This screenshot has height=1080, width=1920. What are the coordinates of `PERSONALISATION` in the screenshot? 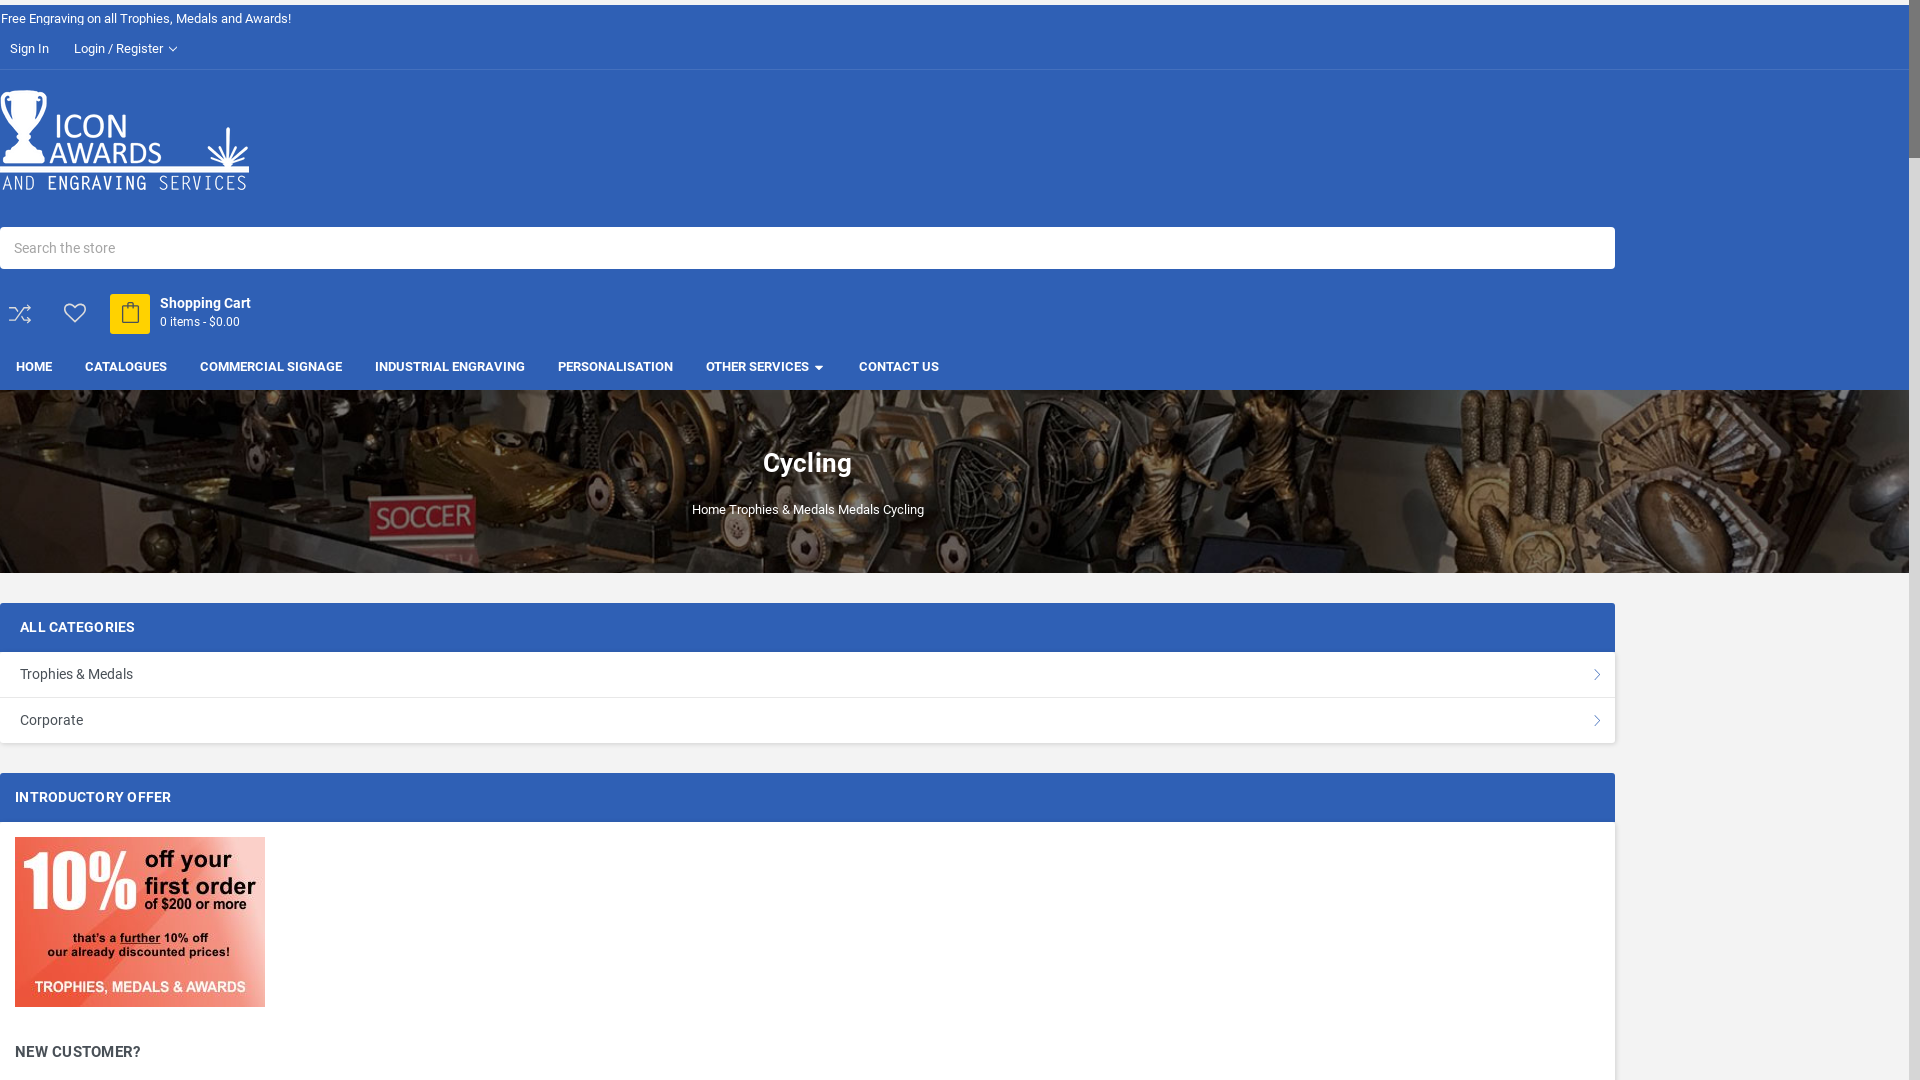 It's located at (616, 367).